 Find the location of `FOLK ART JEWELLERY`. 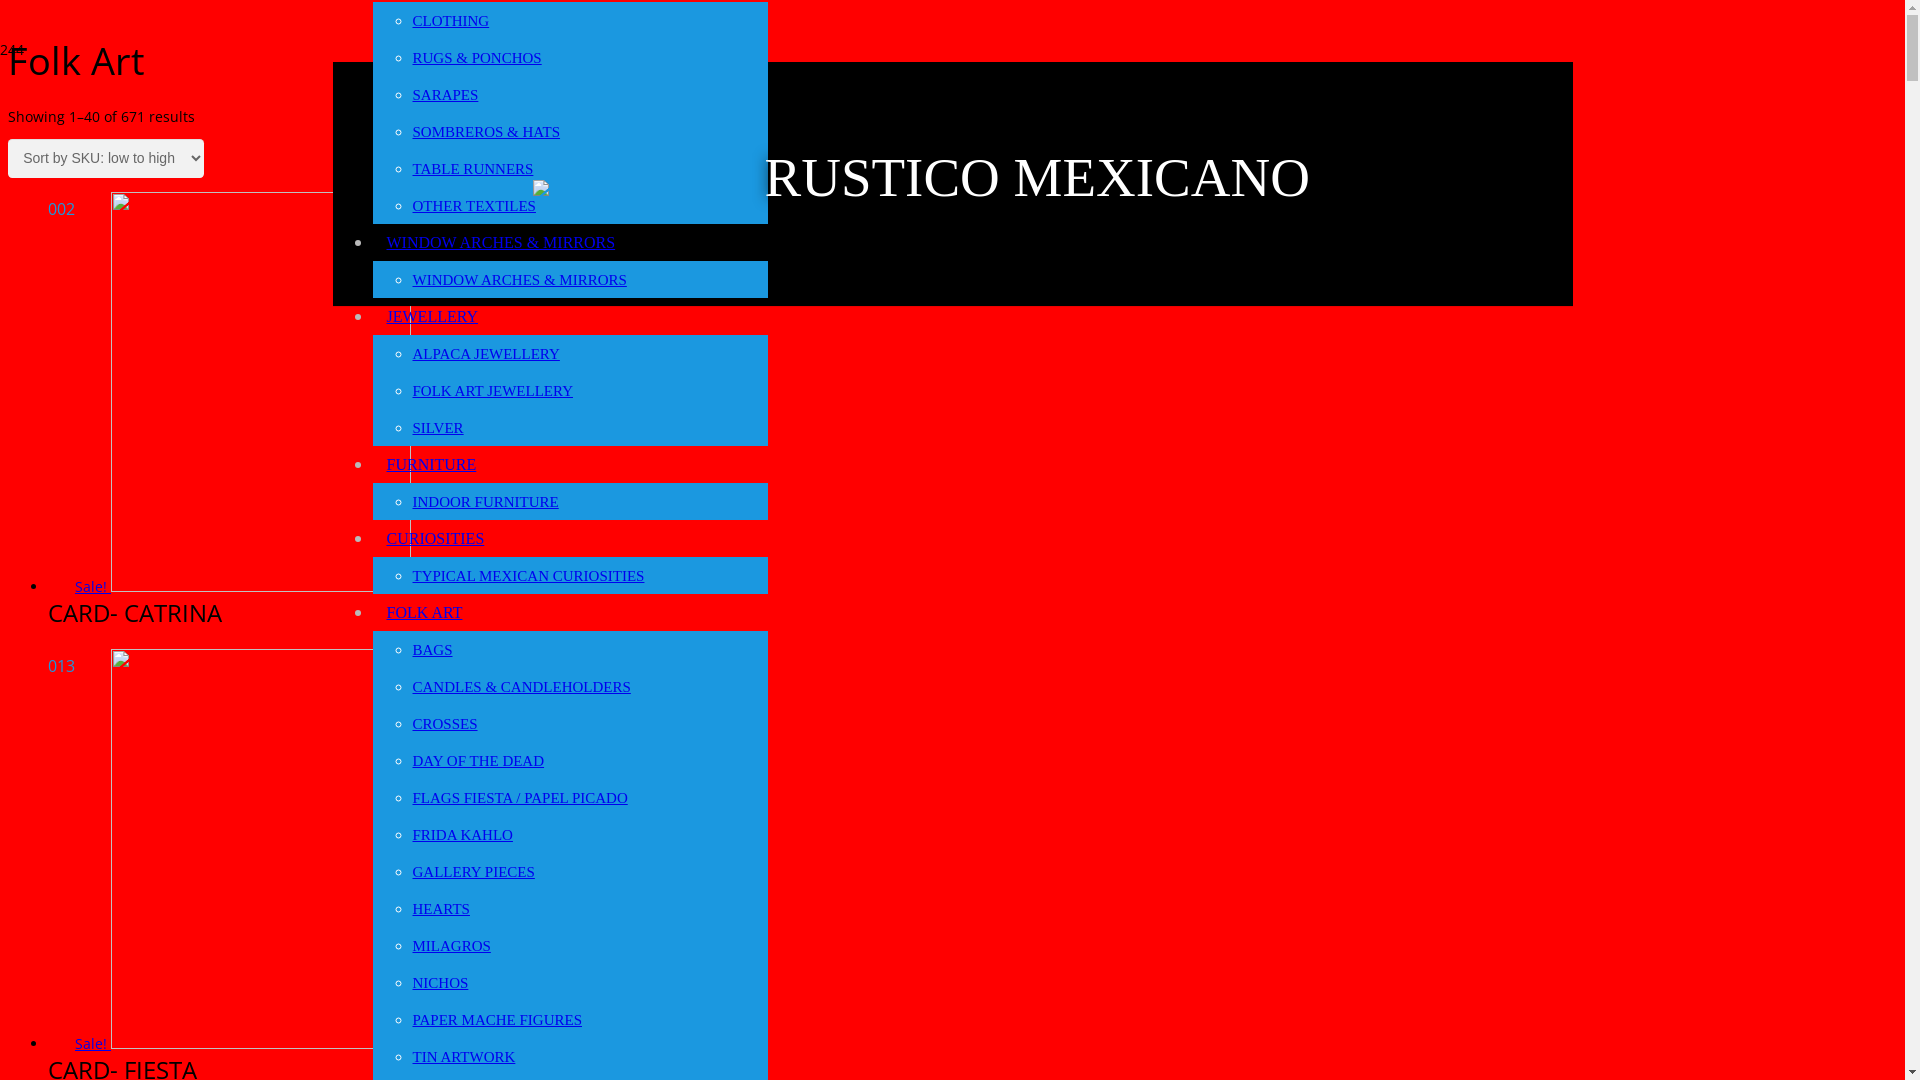

FOLK ART JEWELLERY is located at coordinates (492, 391).